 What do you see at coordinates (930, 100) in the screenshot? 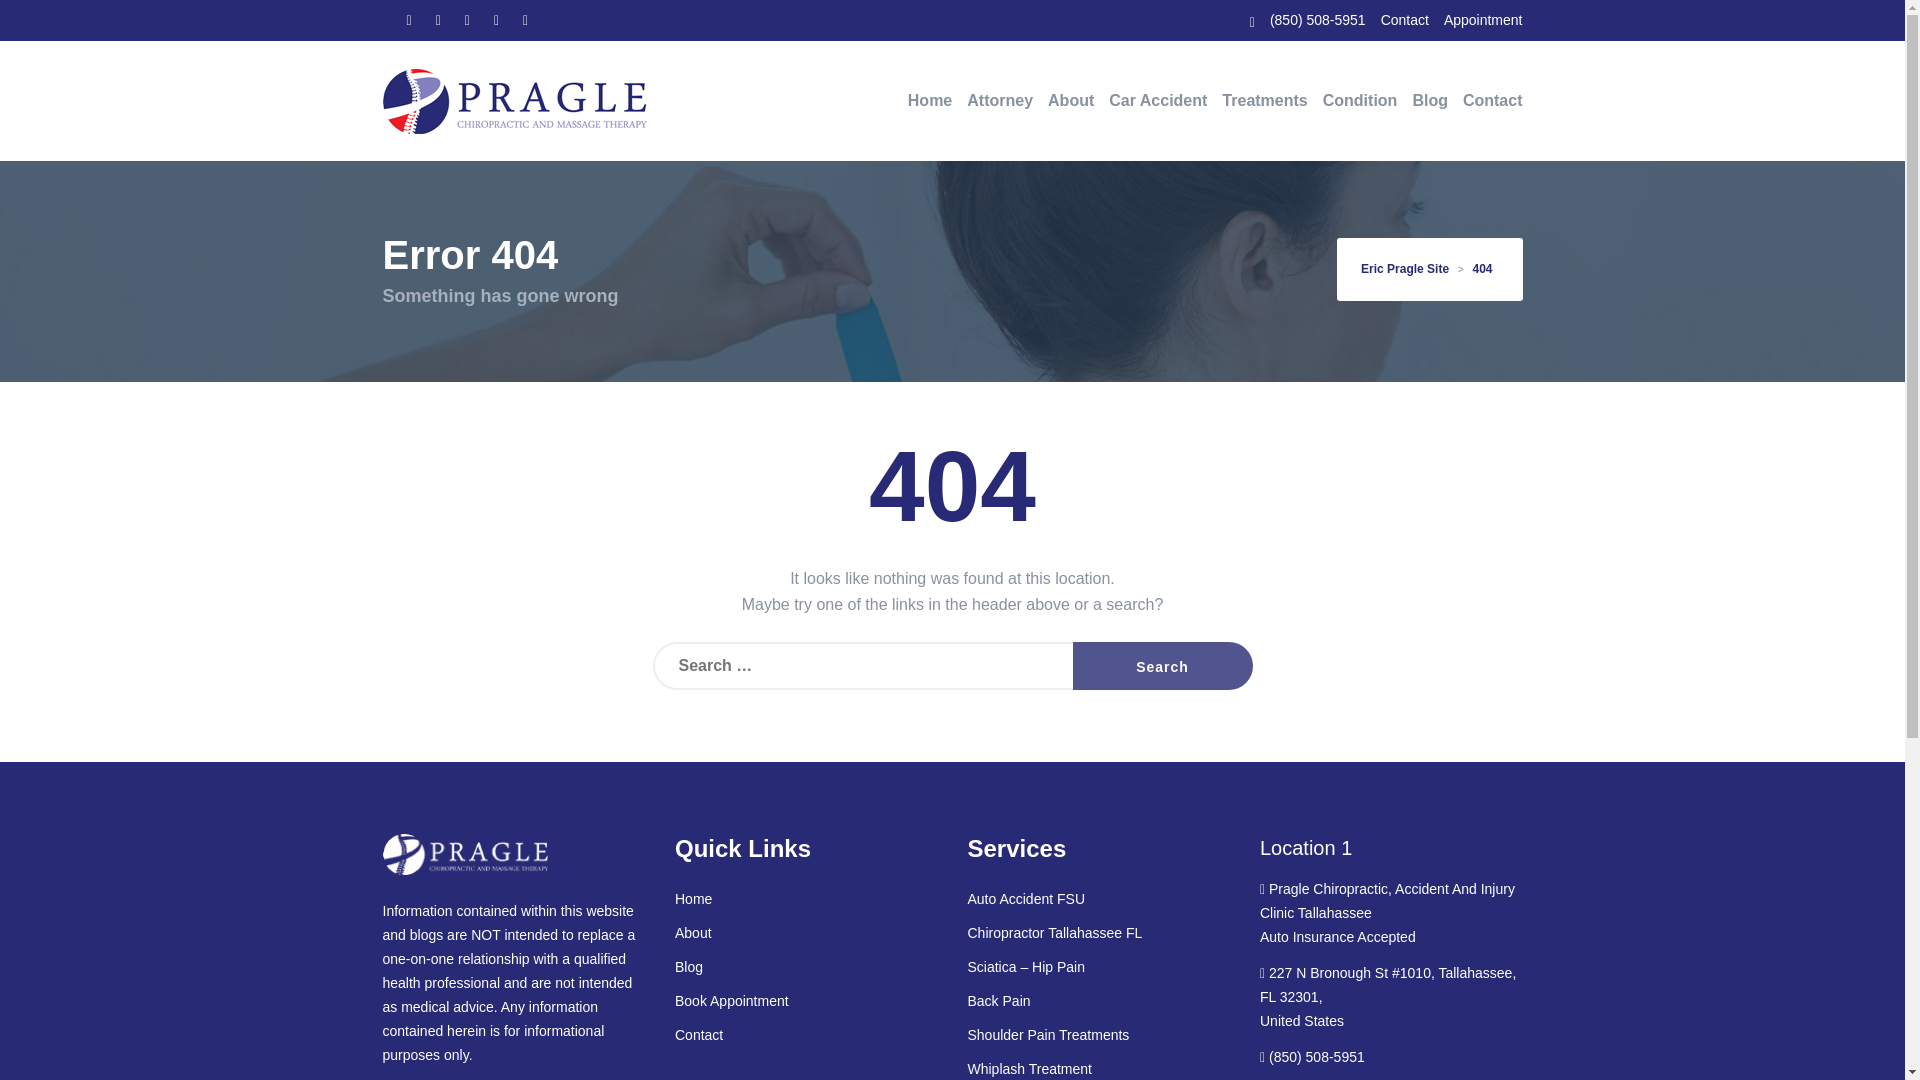
I see `Home` at bounding box center [930, 100].